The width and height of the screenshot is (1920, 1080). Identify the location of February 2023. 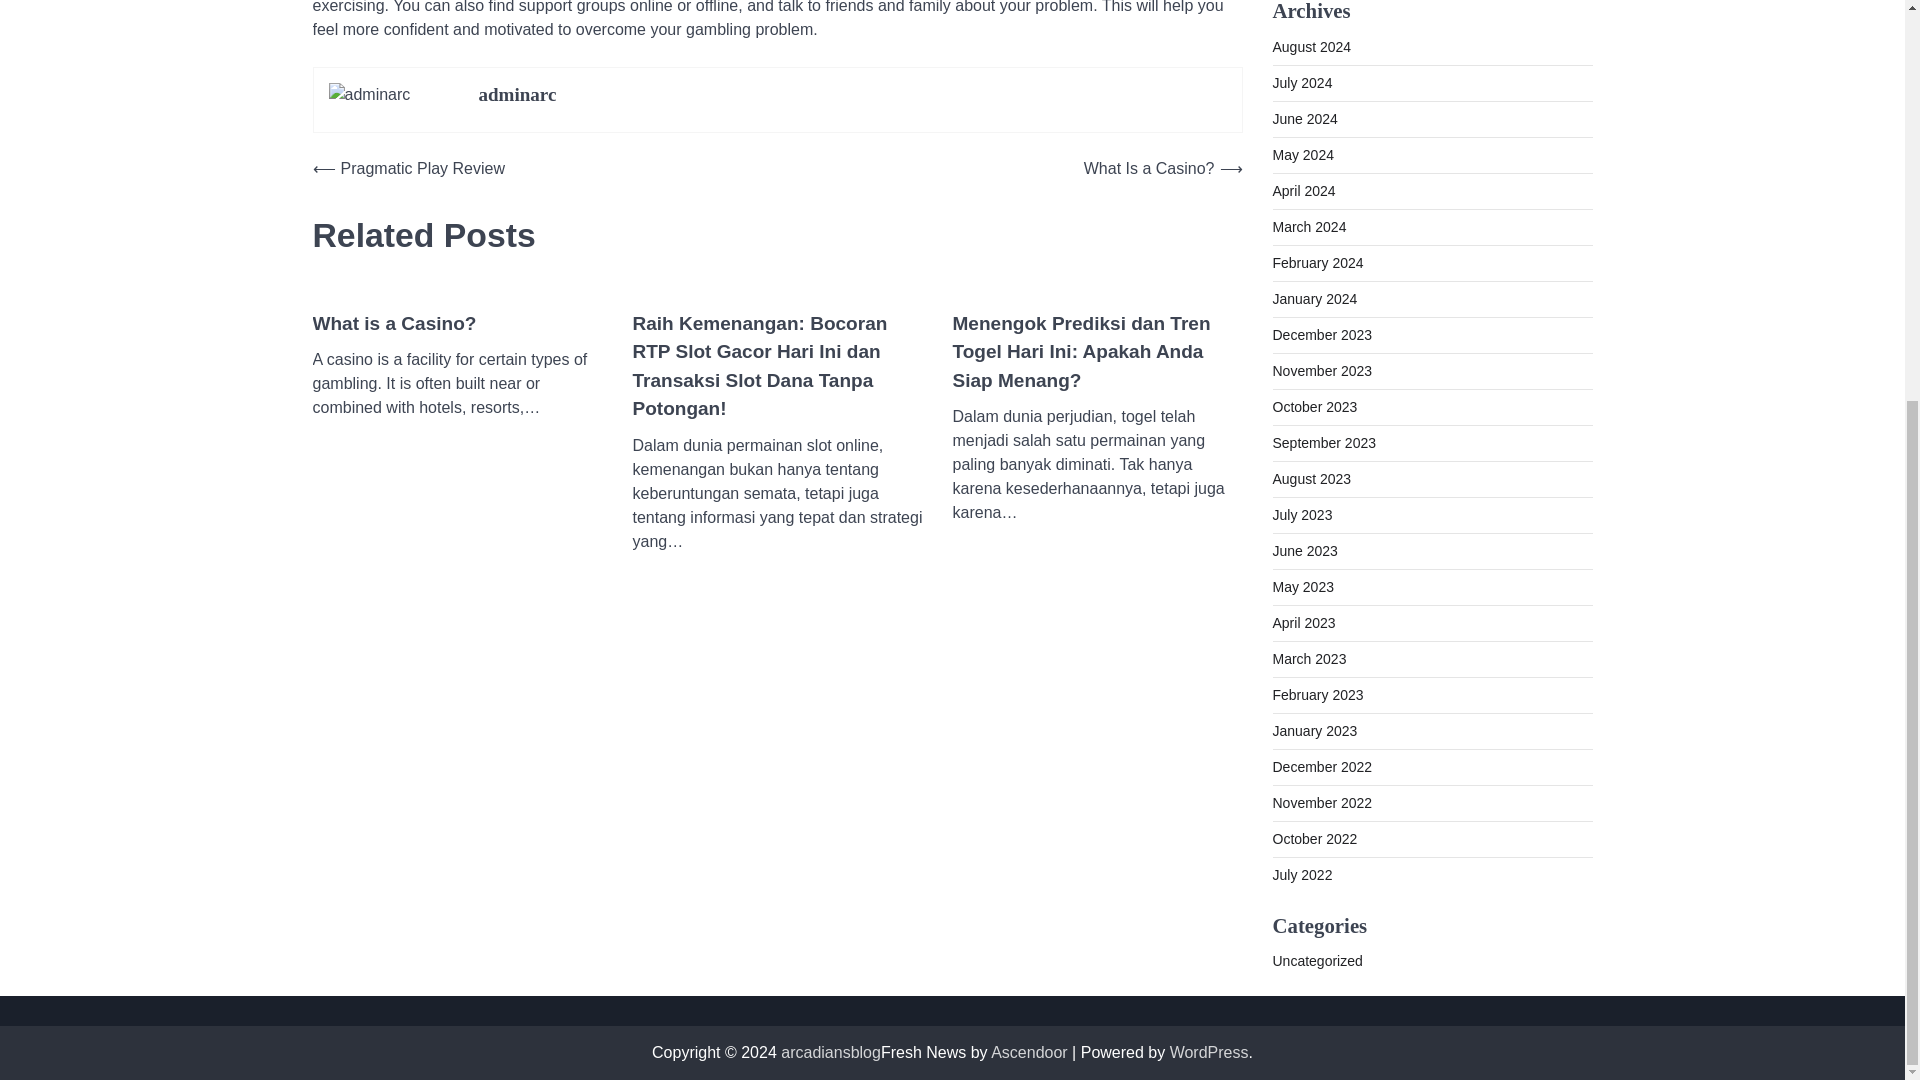
(1317, 694).